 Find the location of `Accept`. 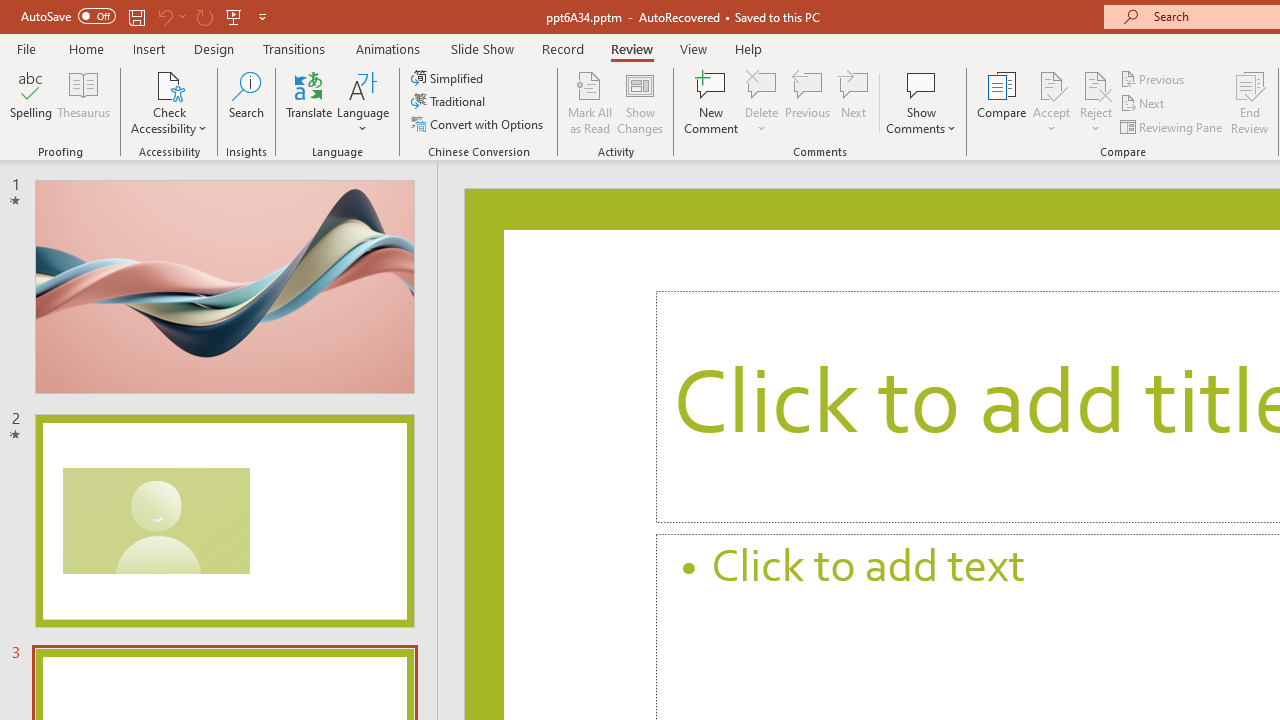

Accept is located at coordinates (1051, 102).